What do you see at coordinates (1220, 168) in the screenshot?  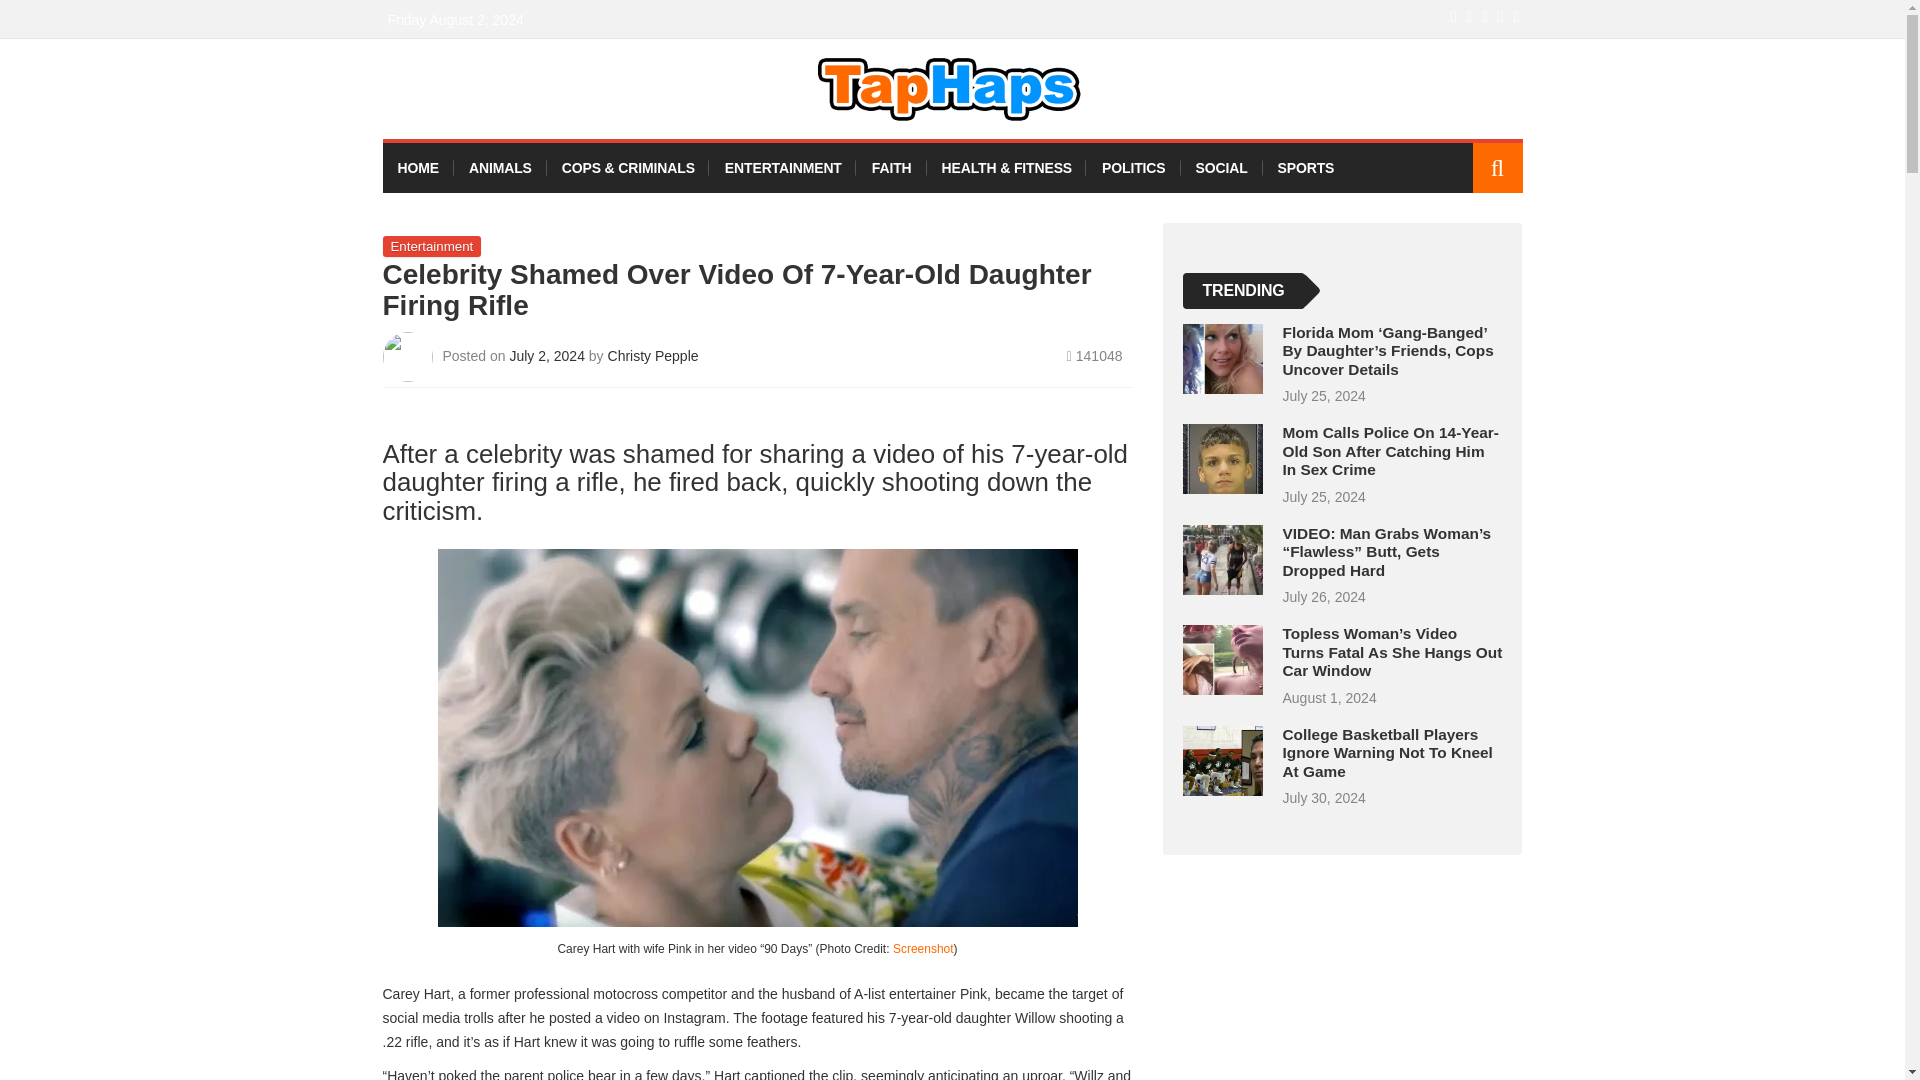 I see `SOCIAL` at bounding box center [1220, 168].